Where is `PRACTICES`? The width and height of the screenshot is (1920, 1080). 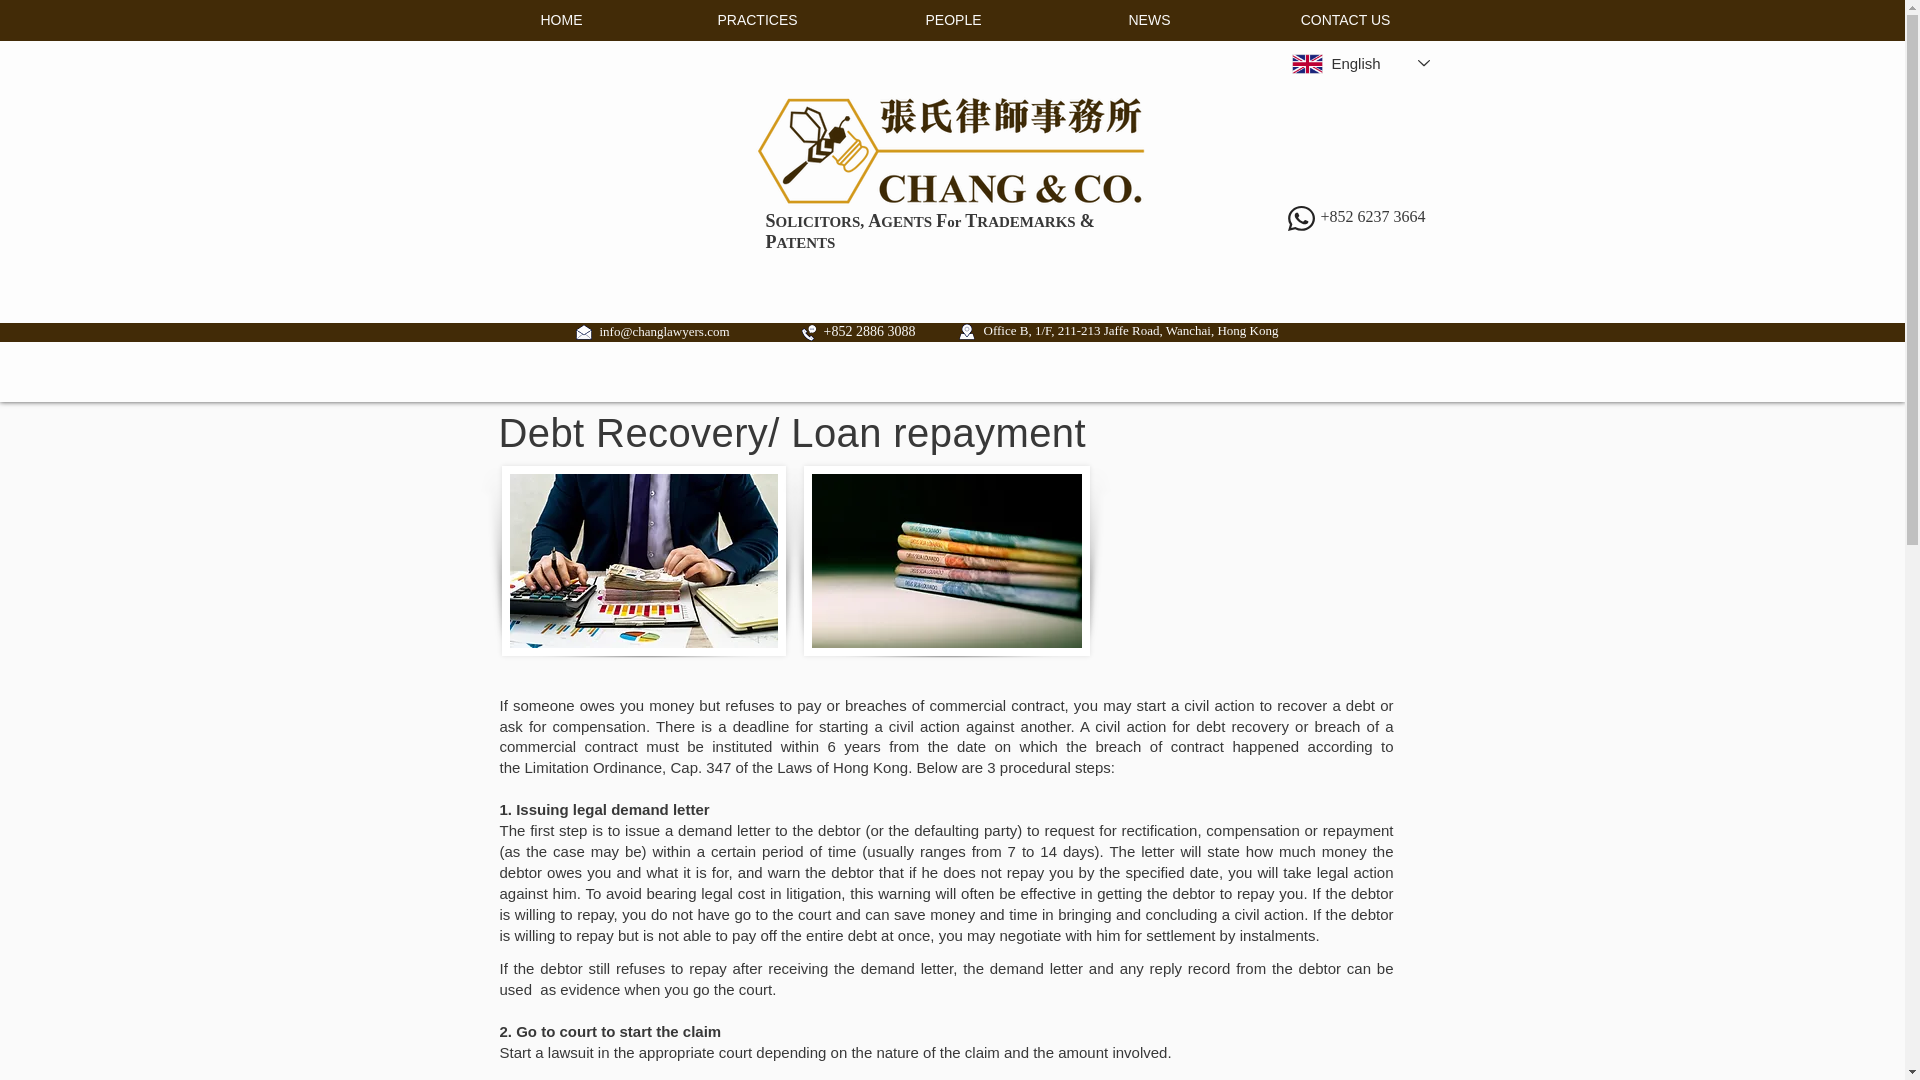
PRACTICES is located at coordinates (758, 20).